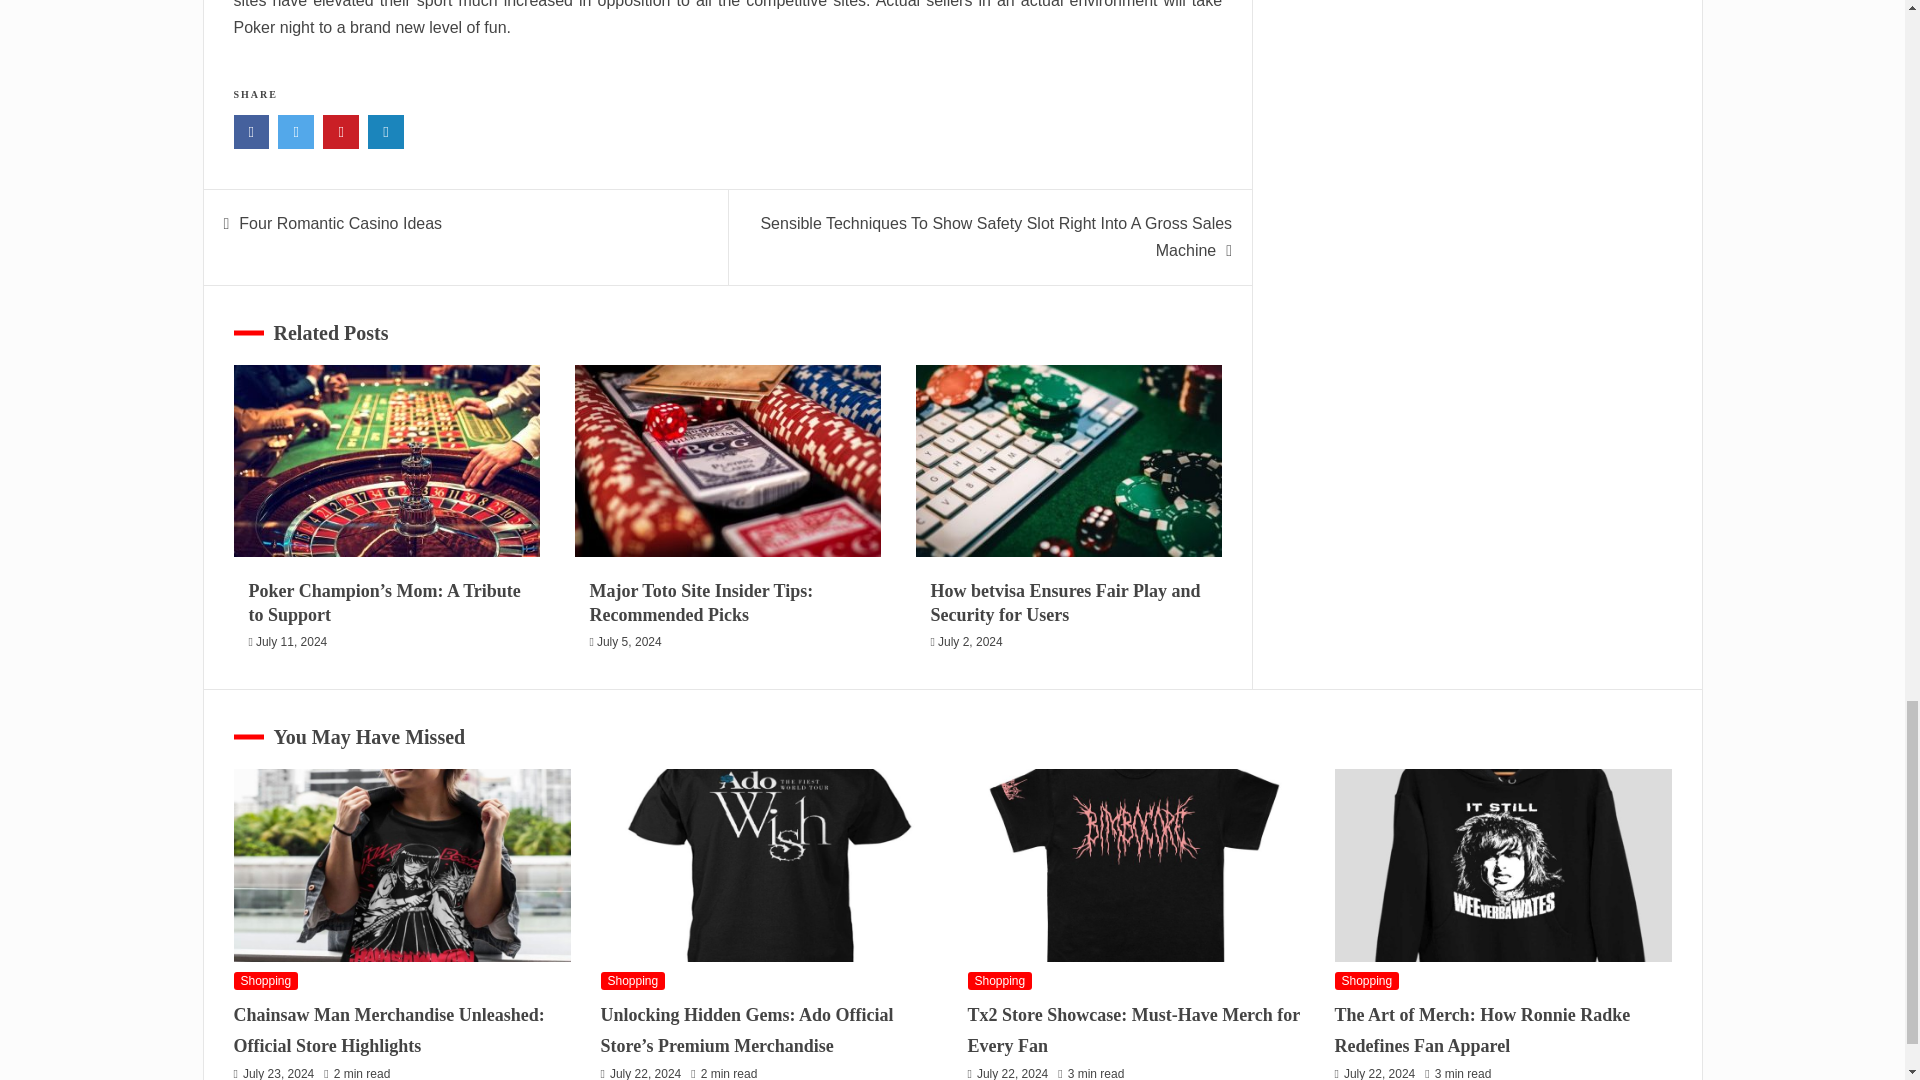 The height and width of the screenshot is (1080, 1920). What do you see at coordinates (970, 642) in the screenshot?
I see `July 2, 2024` at bounding box center [970, 642].